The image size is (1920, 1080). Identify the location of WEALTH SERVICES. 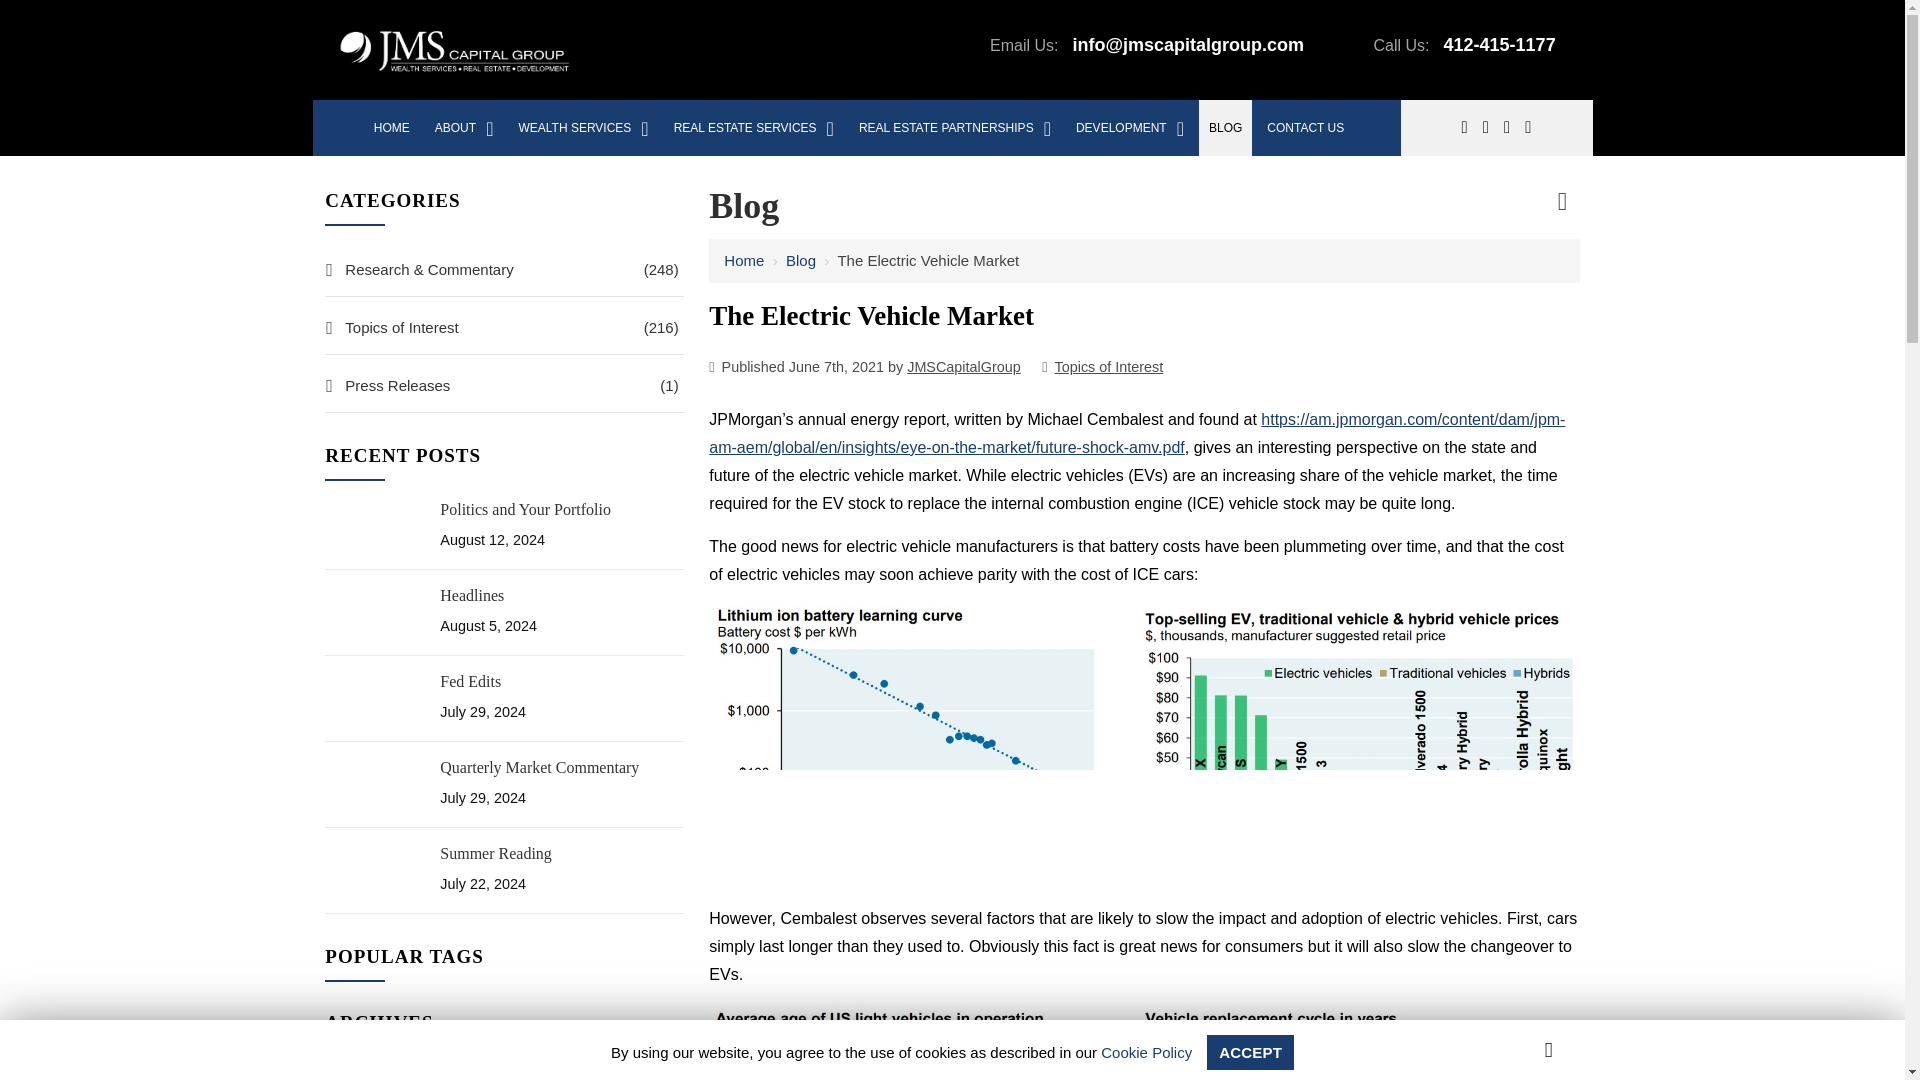
(583, 128).